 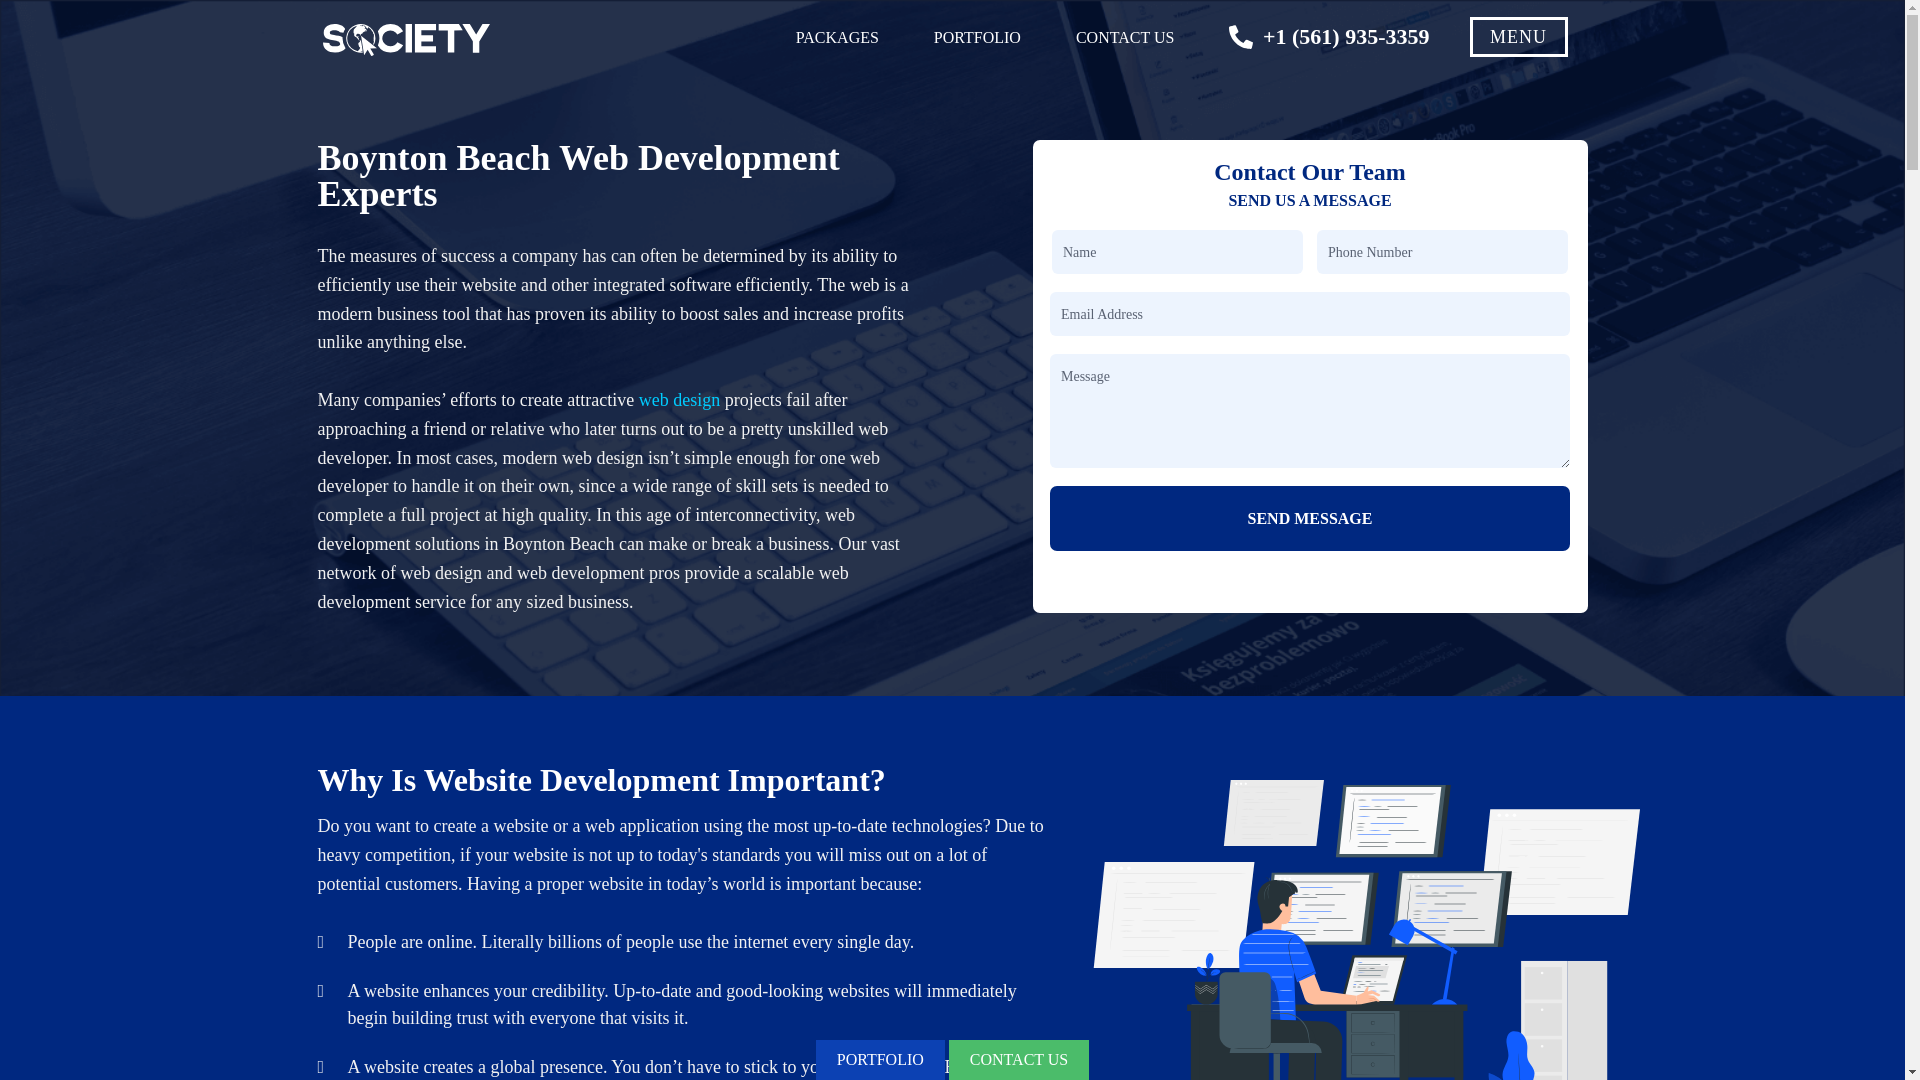 What do you see at coordinates (838, 38) in the screenshot?
I see `PACKAGES` at bounding box center [838, 38].